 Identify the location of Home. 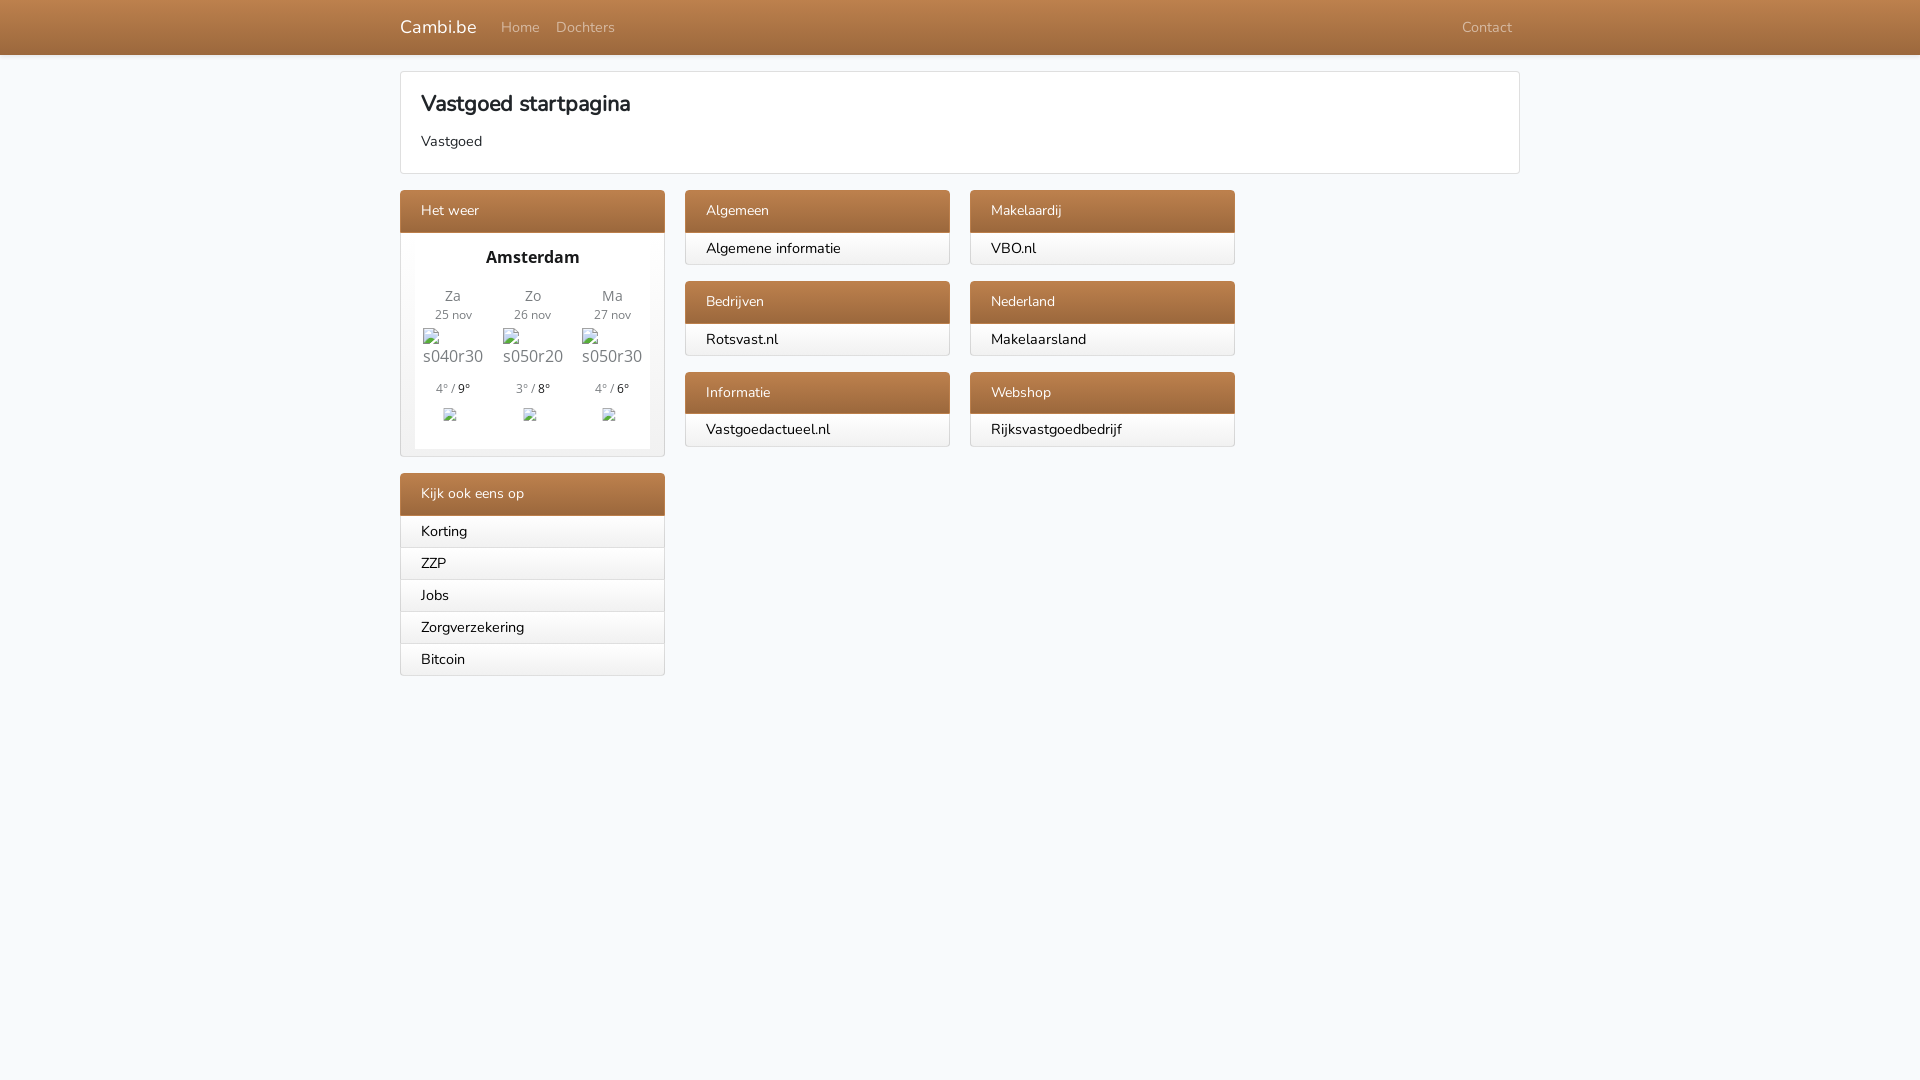
(520, 28).